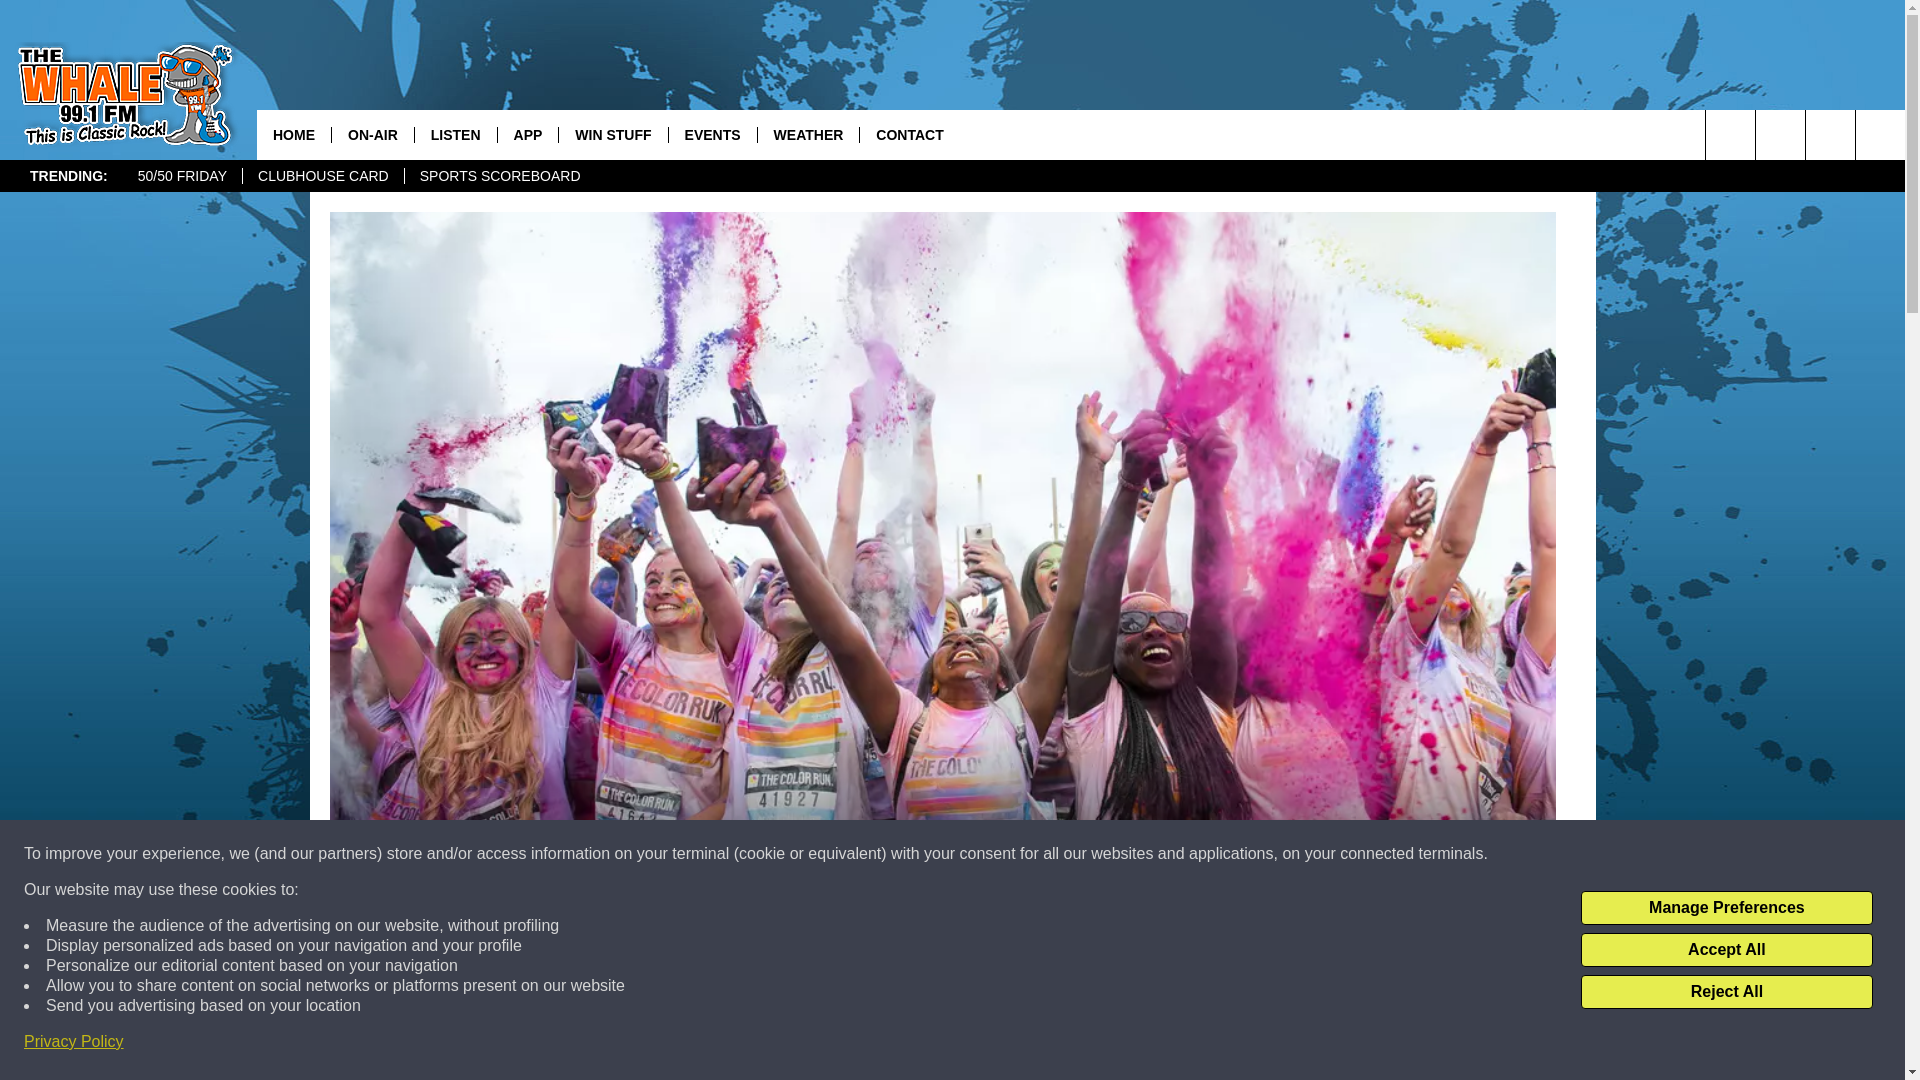 This screenshot has width=1920, height=1080. What do you see at coordinates (1726, 908) in the screenshot?
I see `Manage Preferences` at bounding box center [1726, 908].